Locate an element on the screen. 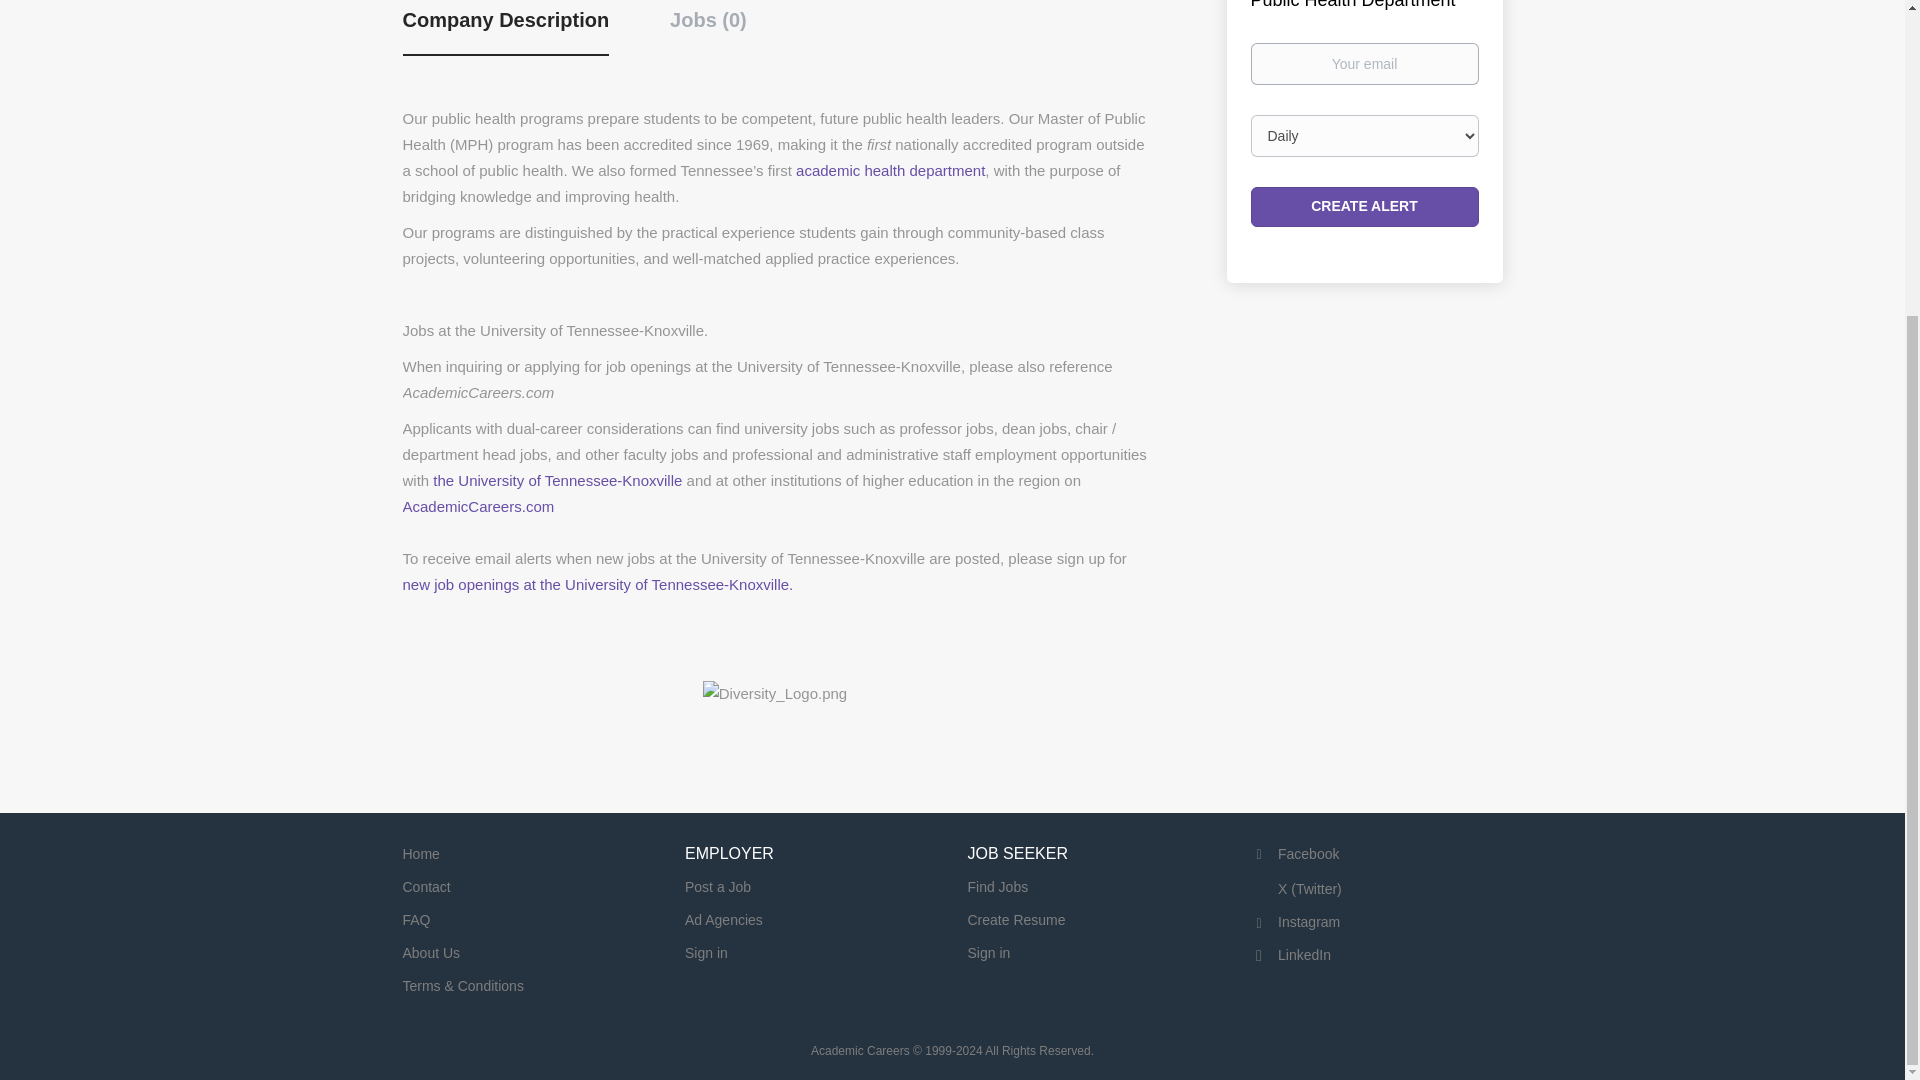  Home is located at coordinates (420, 853).